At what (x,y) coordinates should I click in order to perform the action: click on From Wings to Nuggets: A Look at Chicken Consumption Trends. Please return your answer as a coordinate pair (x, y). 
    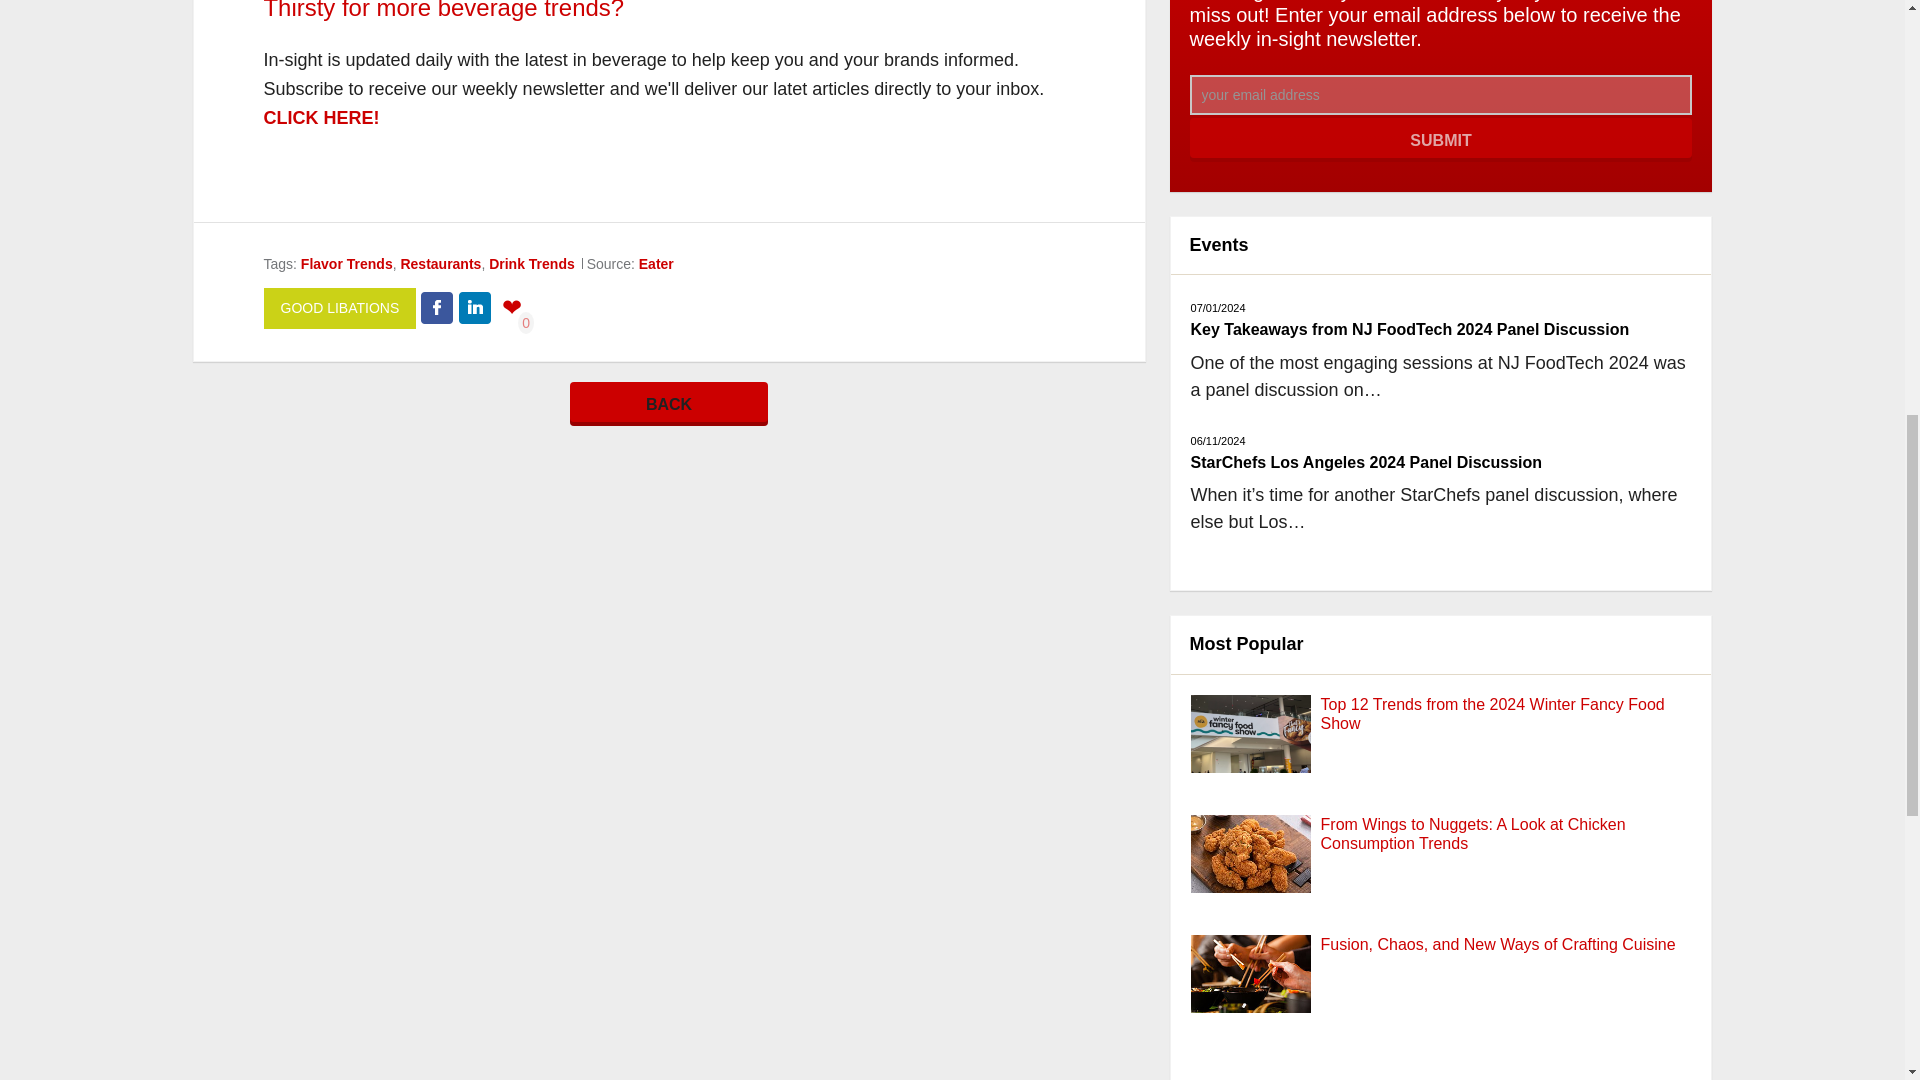
    Looking at the image, I should click on (1250, 875).